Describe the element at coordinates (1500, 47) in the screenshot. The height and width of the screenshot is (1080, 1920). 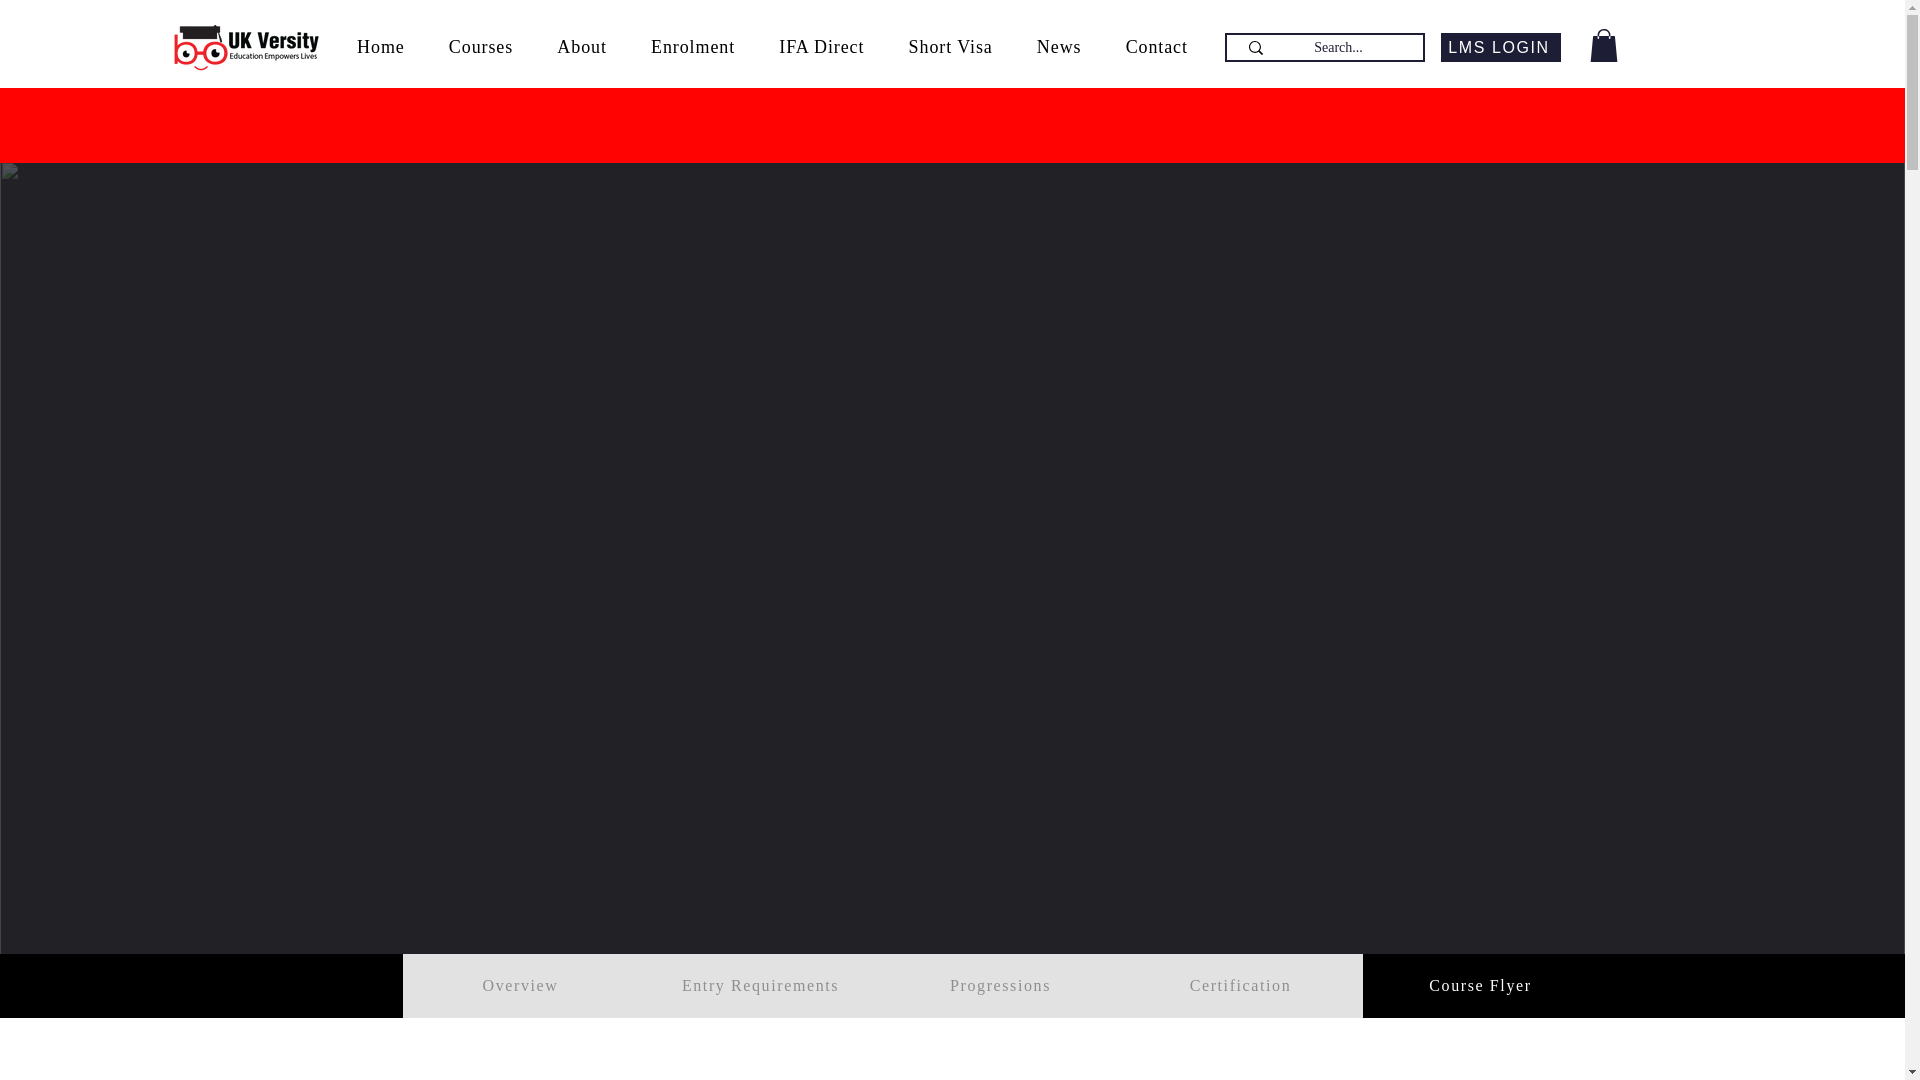
I see `LMS LOGIN` at that location.